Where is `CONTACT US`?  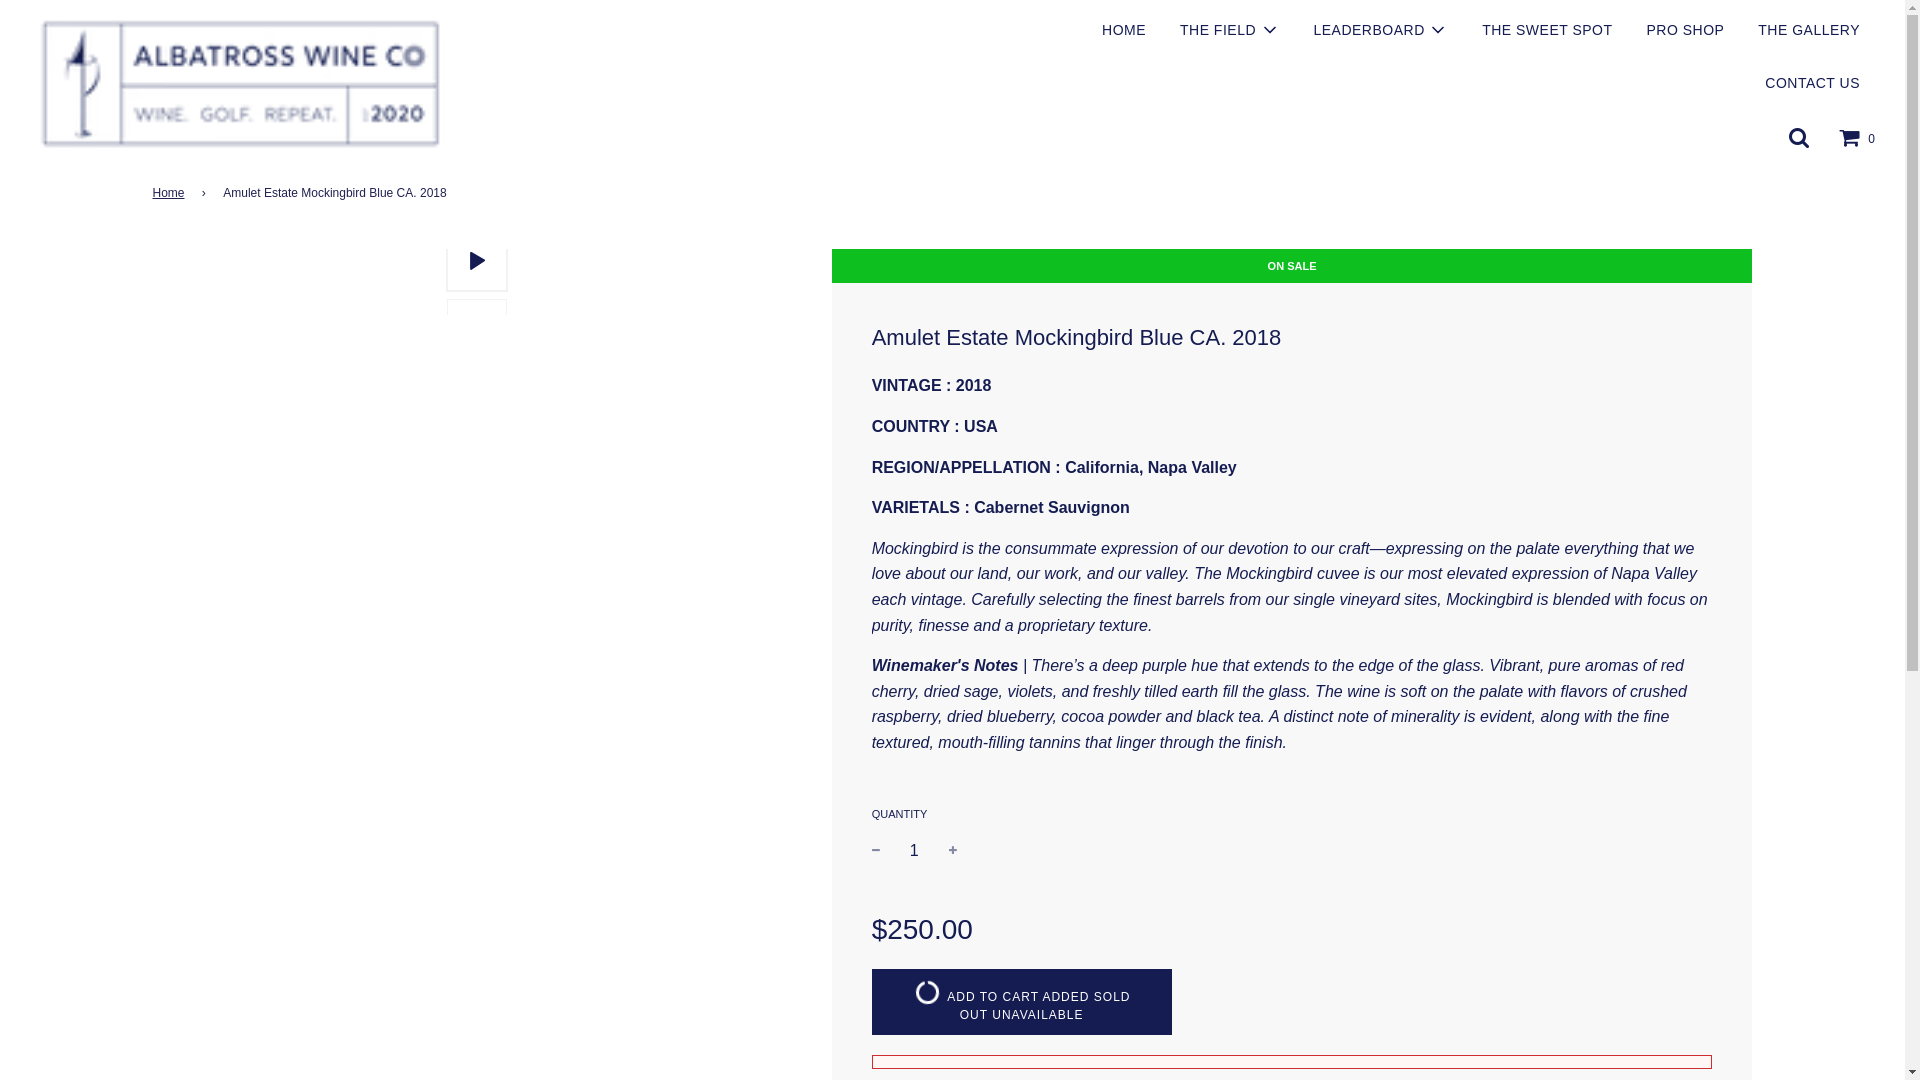
CONTACT US is located at coordinates (1124, 30).